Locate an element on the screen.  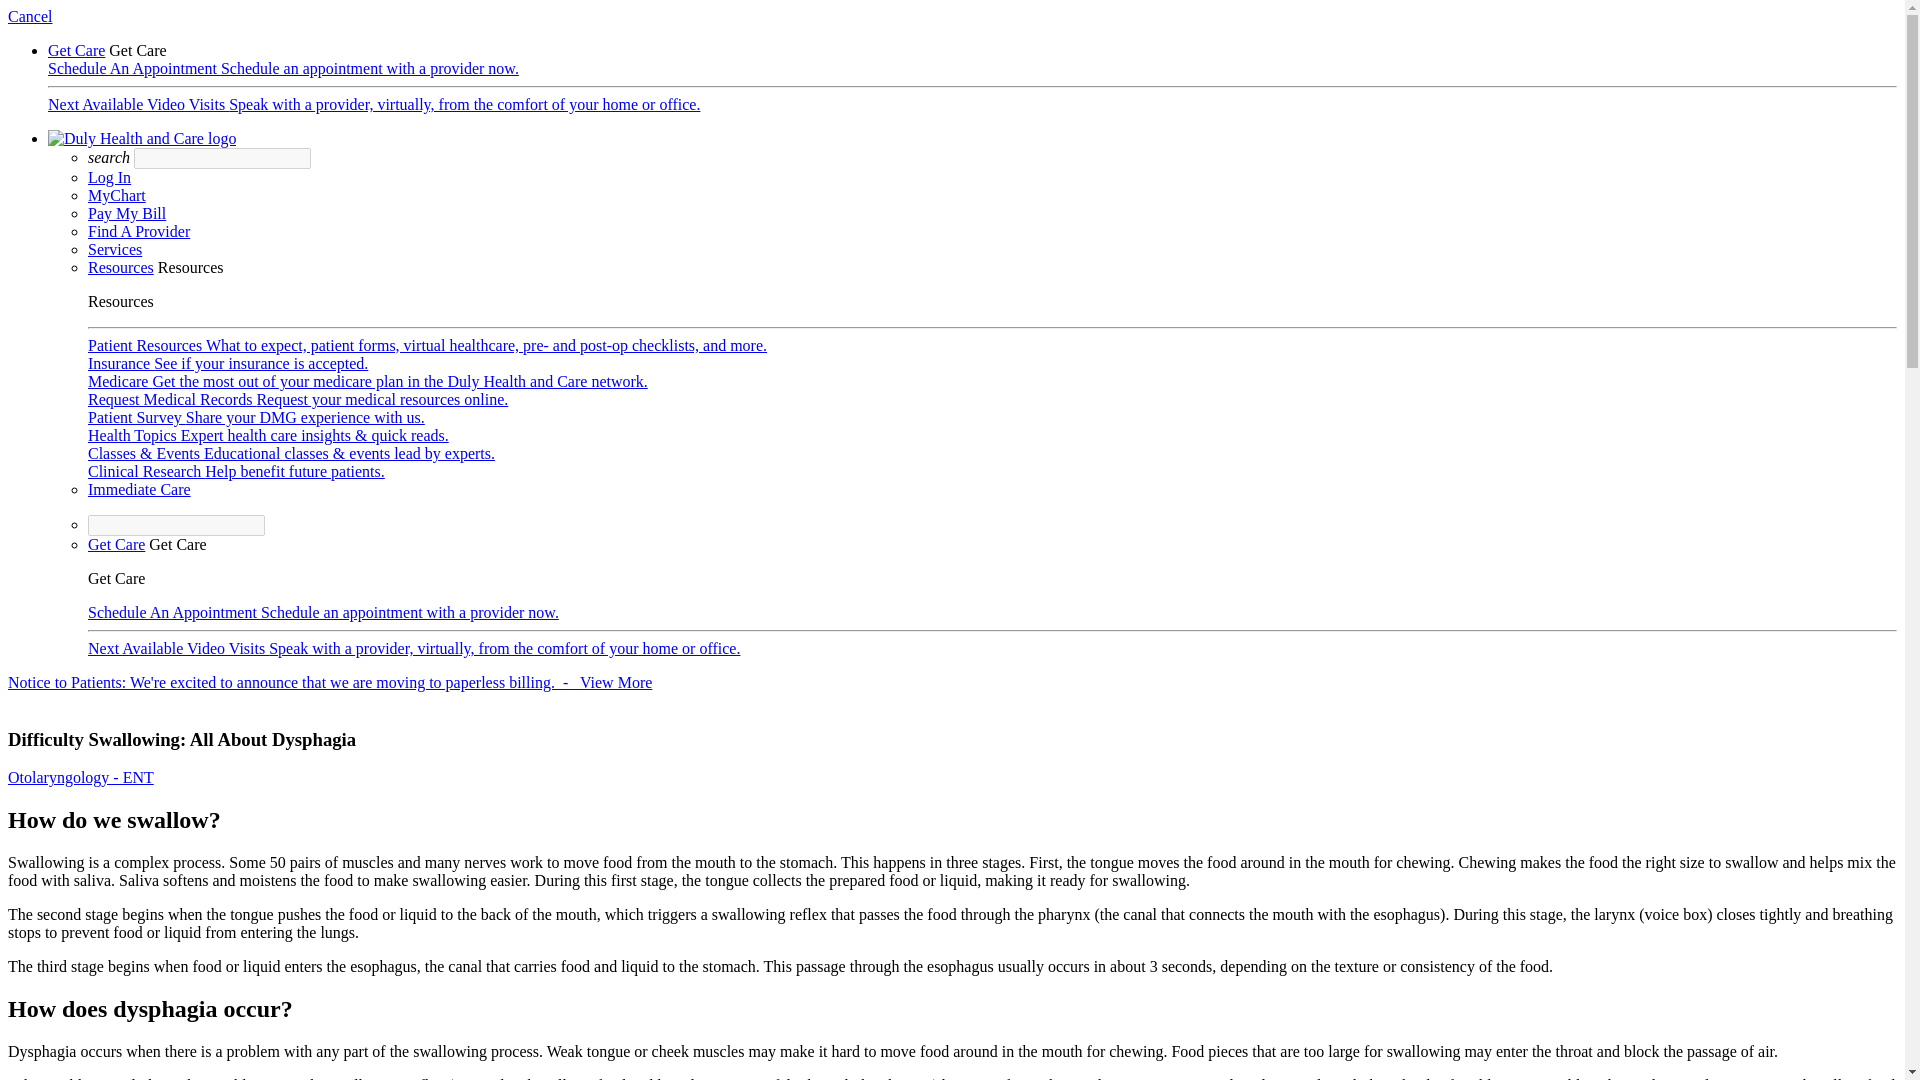
Services is located at coordinates (115, 249).